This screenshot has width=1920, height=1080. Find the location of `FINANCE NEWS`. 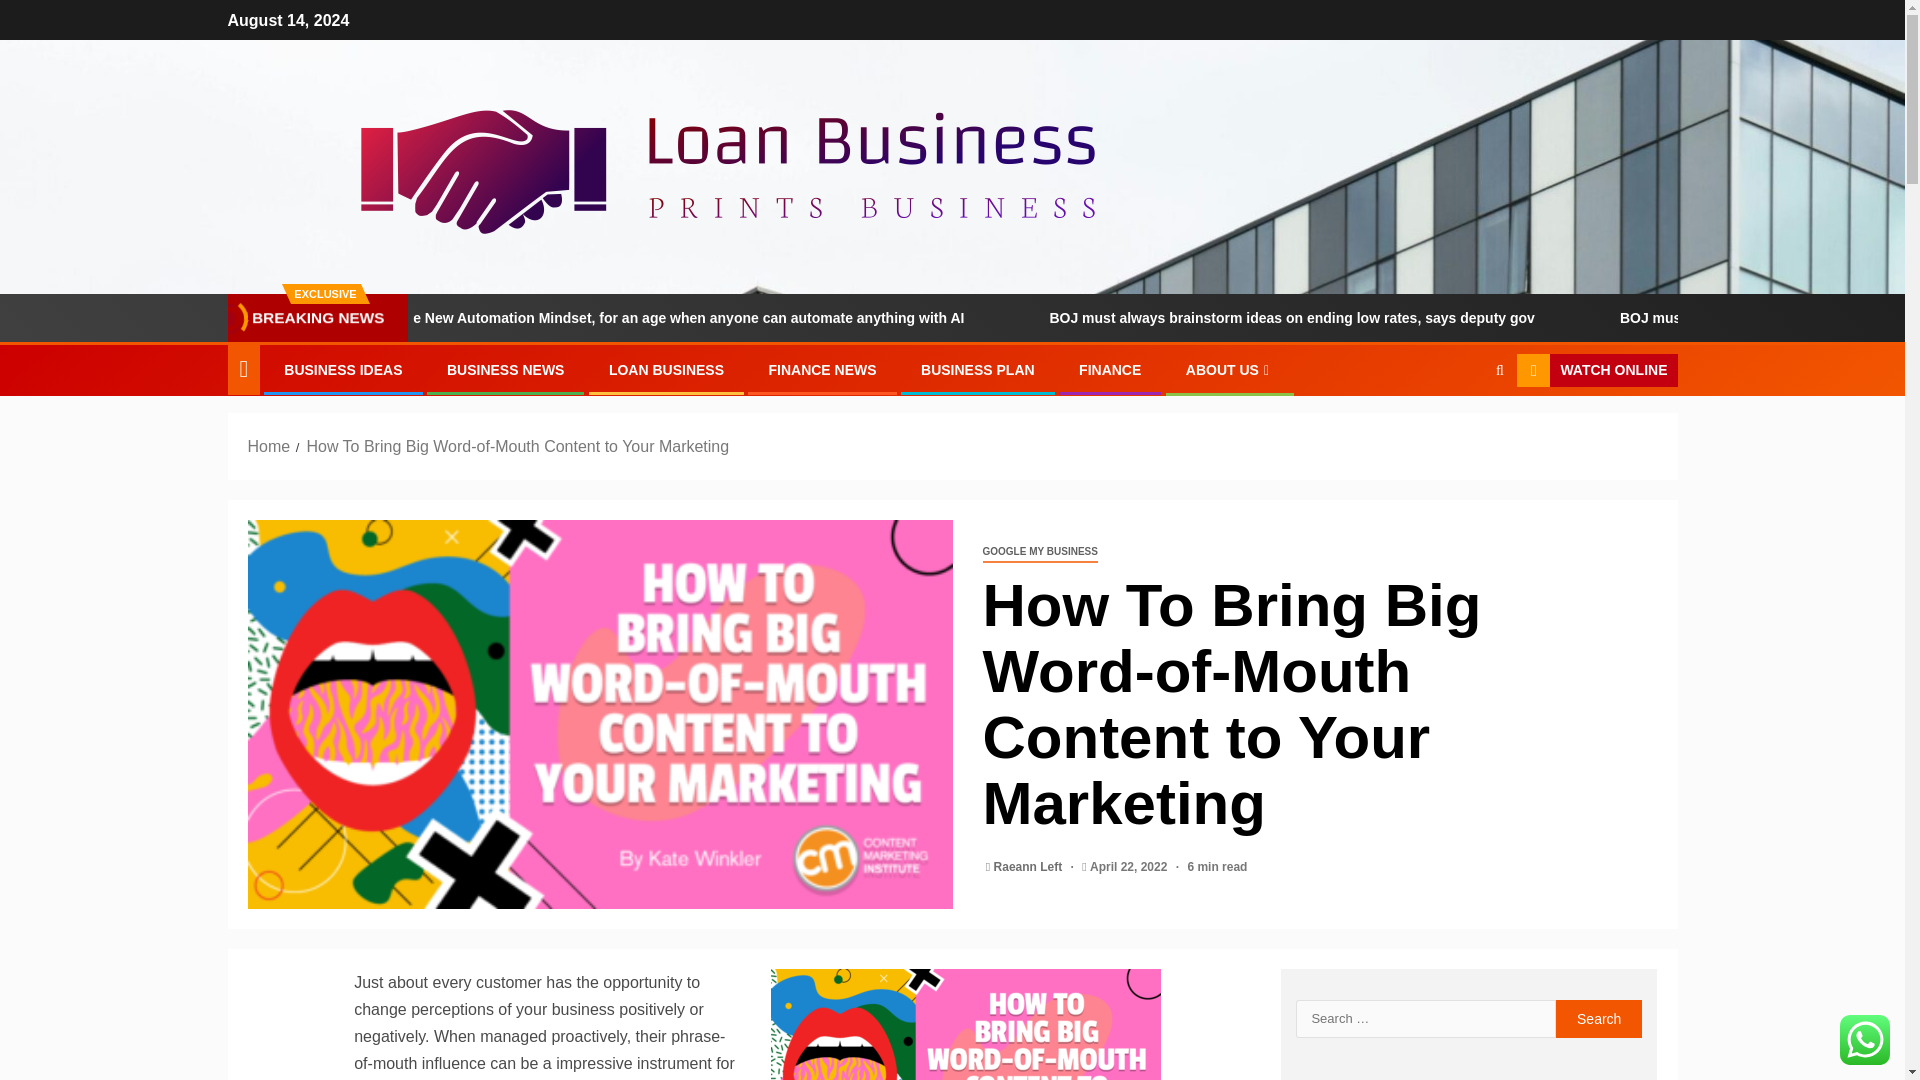

FINANCE NEWS is located at coordinates (822, 370).